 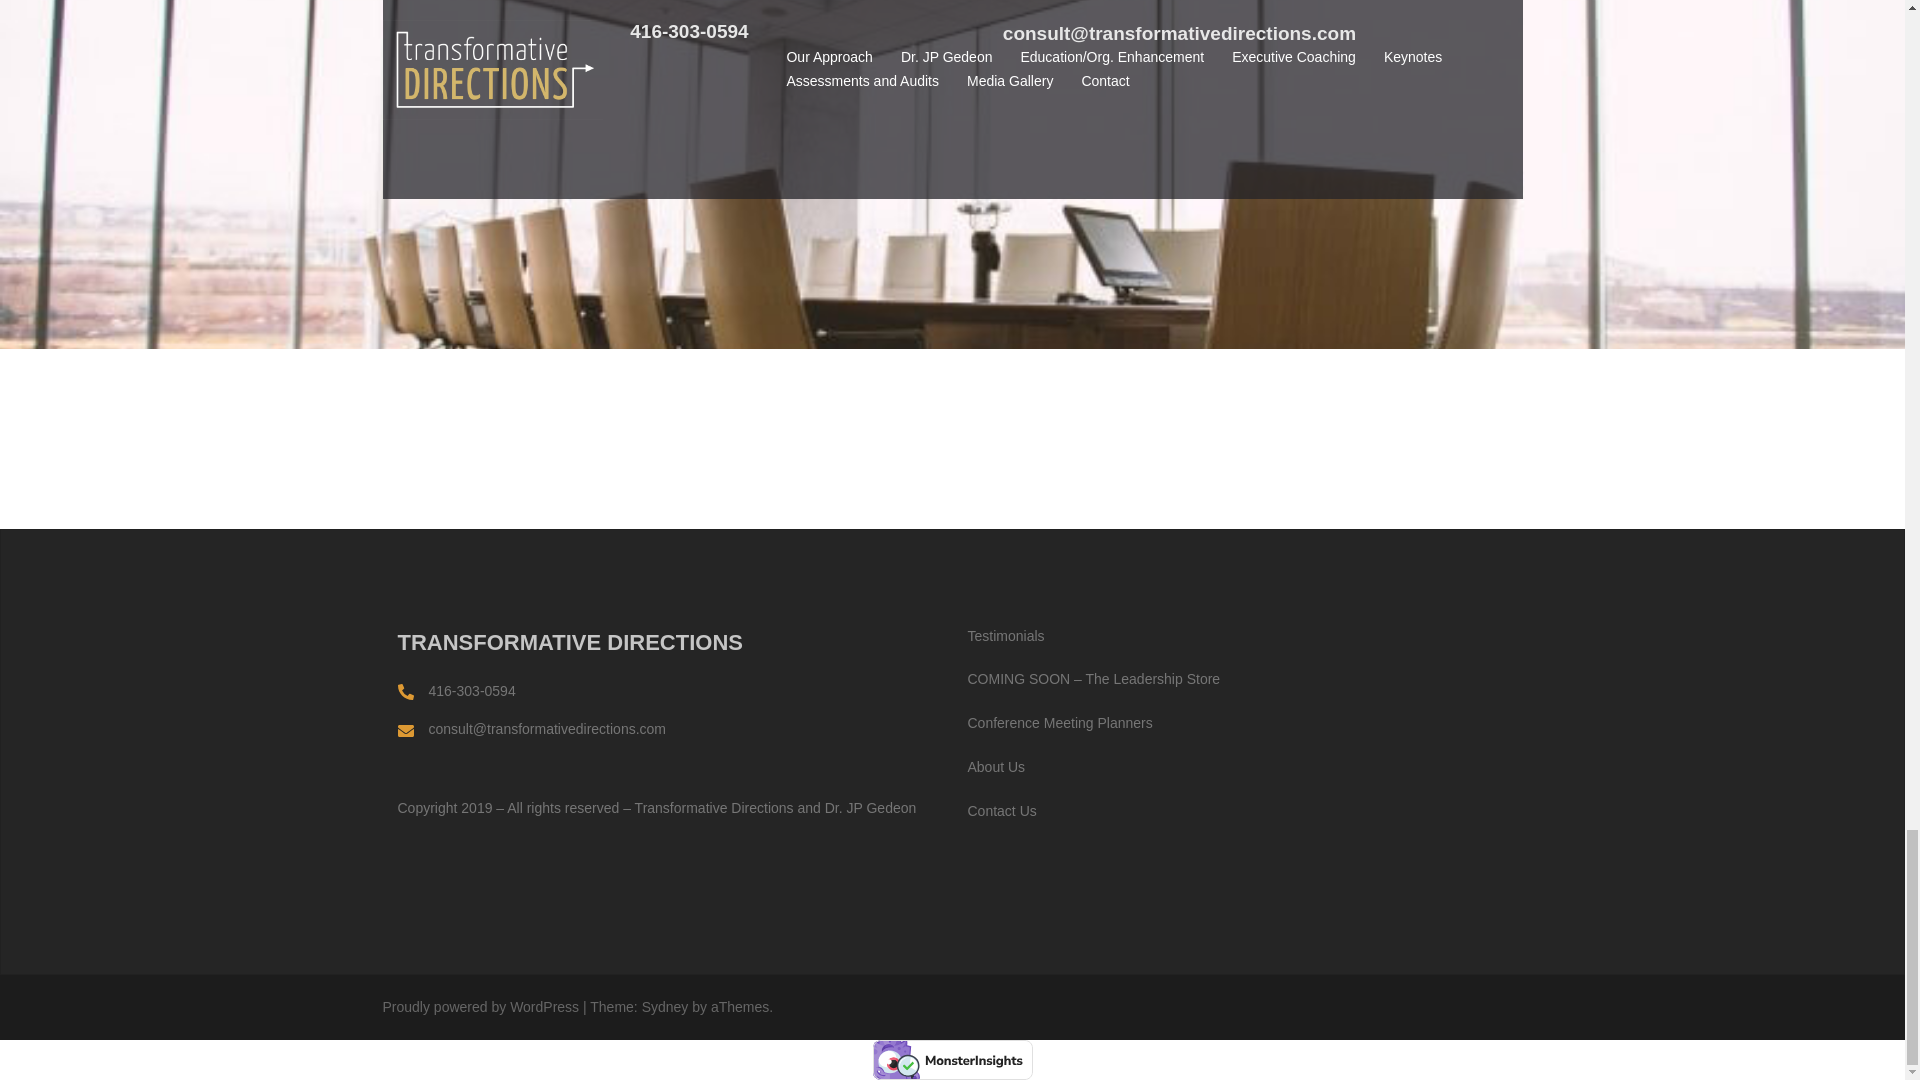 What do you see at coordinates (996, 767) in the screenshot?
I see `About Us` at bounding box center [996, 767].